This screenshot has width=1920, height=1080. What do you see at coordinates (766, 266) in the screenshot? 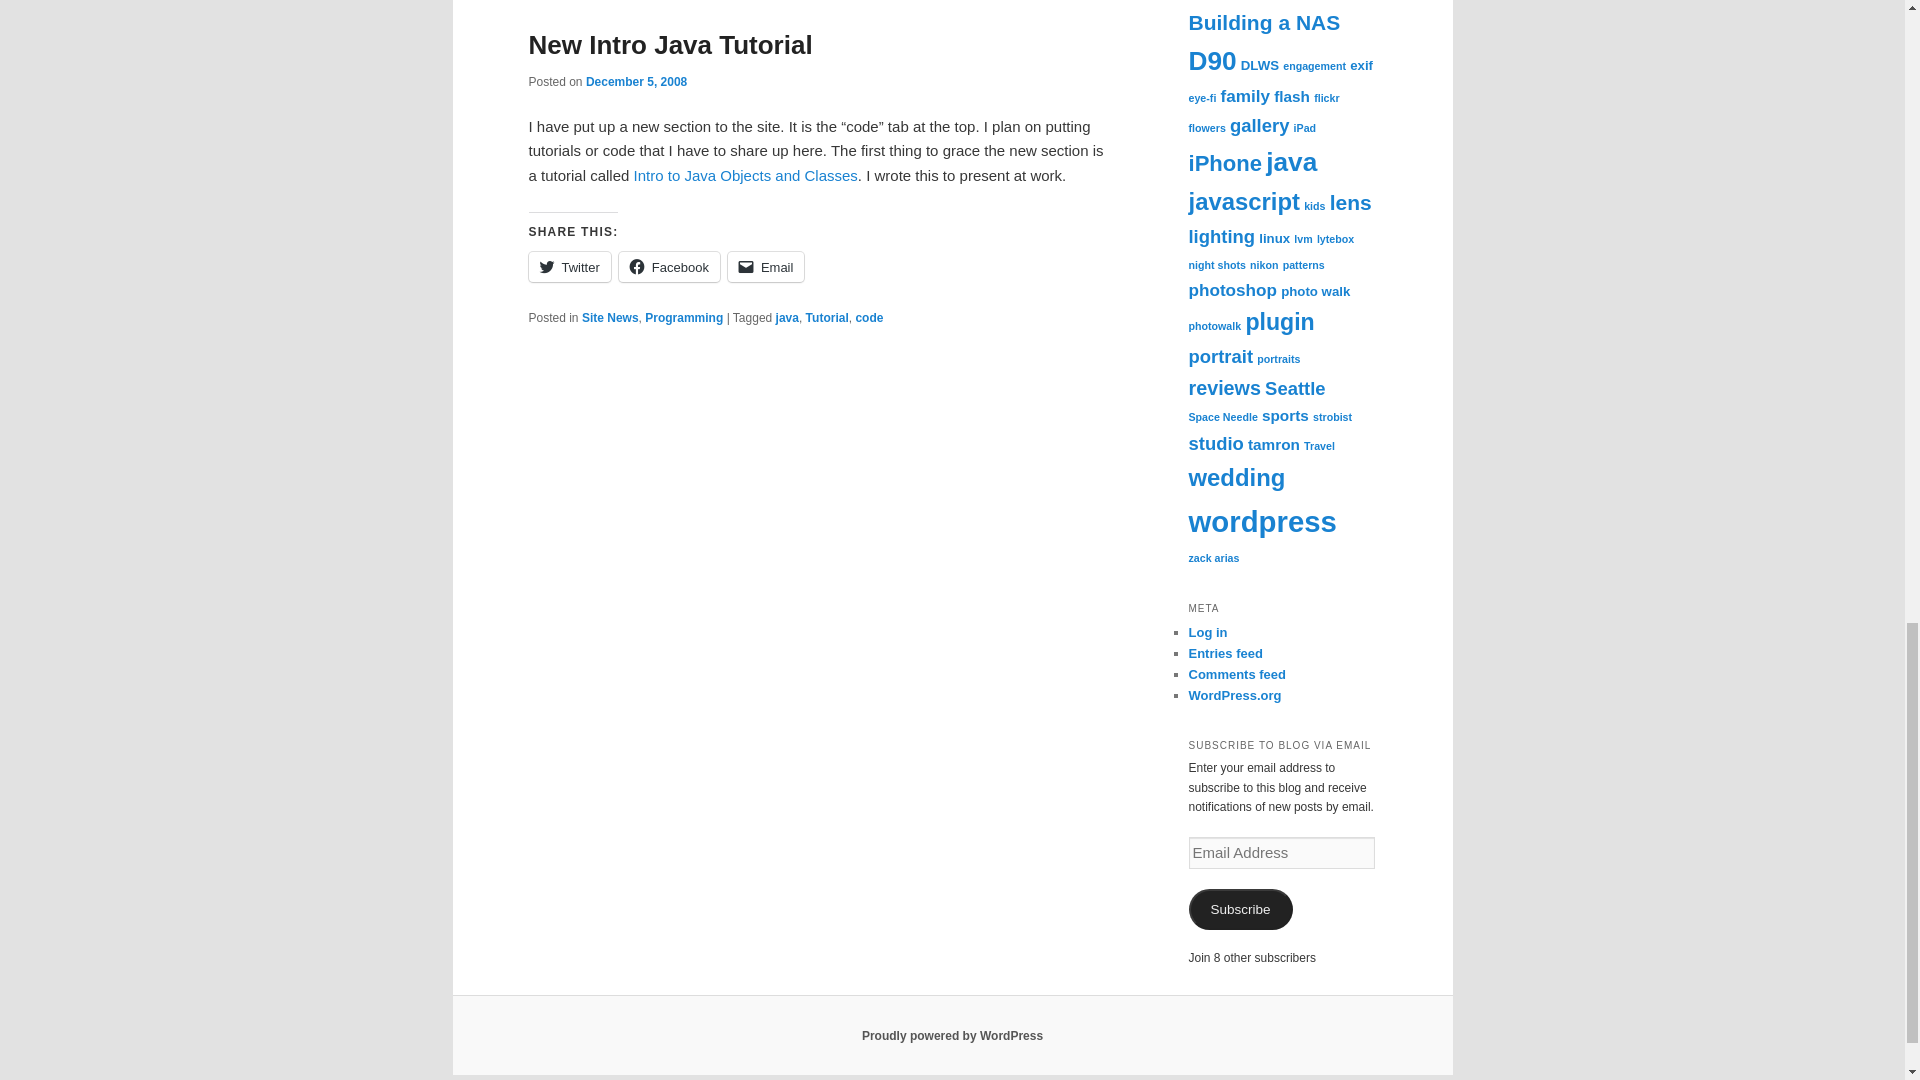
I see `Click to email a link to a friend` at bounding box center [766, 266].